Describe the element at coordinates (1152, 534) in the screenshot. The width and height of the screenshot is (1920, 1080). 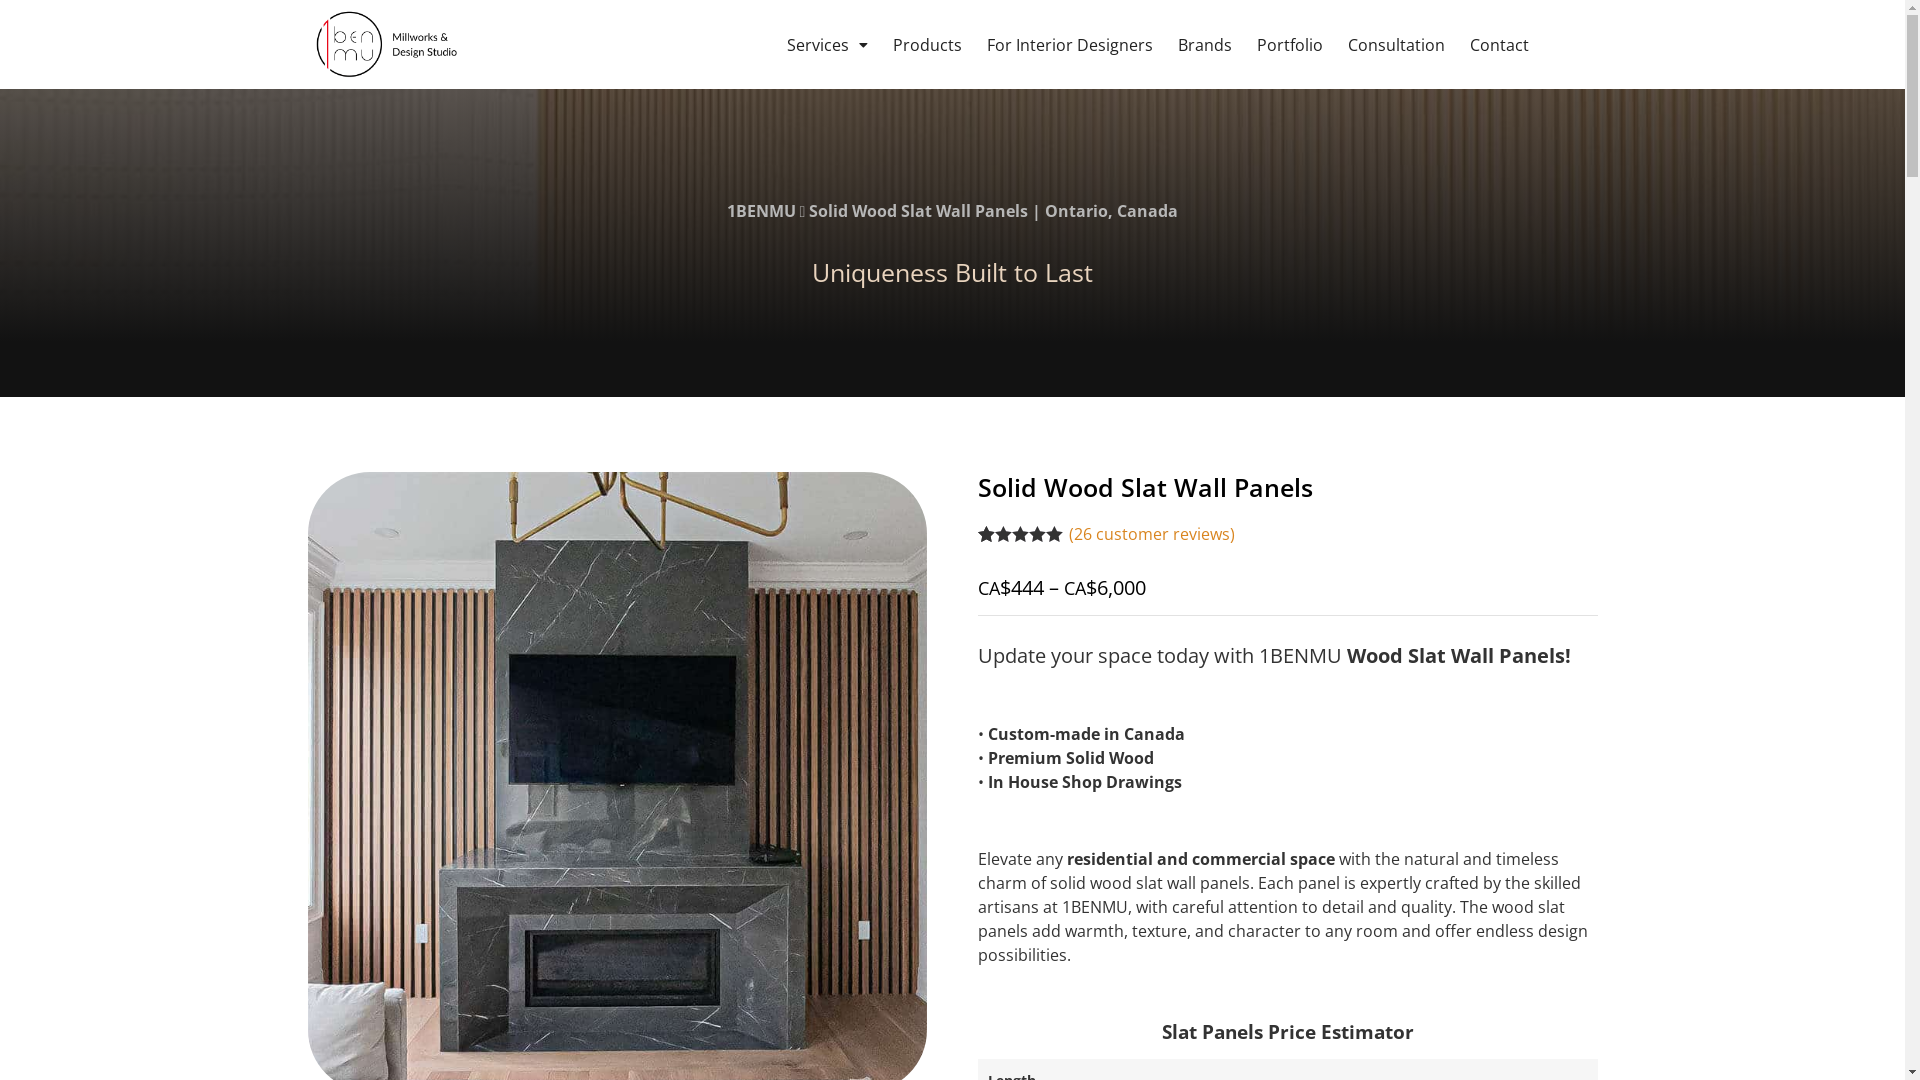
I see `(26 customer reviews)` at that location.